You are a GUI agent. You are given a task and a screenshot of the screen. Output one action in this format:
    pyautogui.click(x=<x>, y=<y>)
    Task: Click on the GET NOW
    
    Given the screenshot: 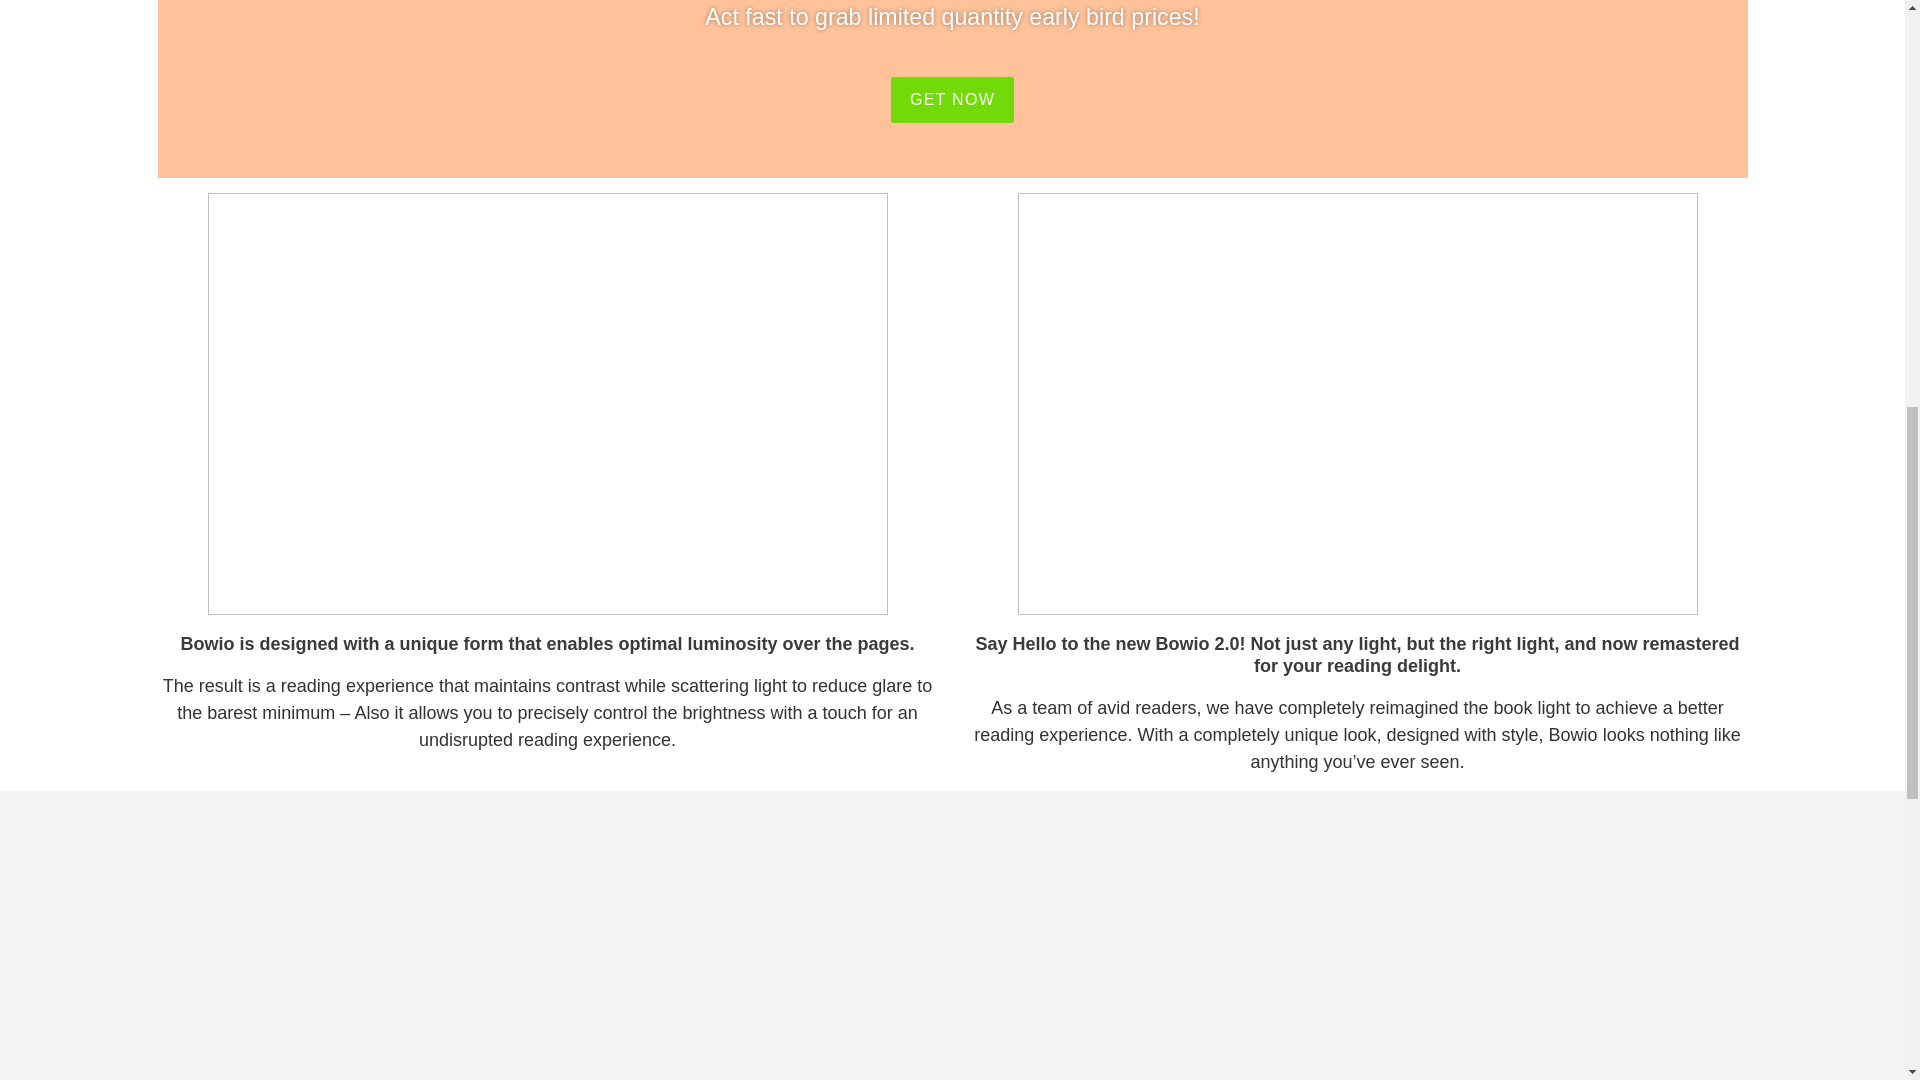 What is the action you would take?
    pyautogui.click(x=952, y=100)
    